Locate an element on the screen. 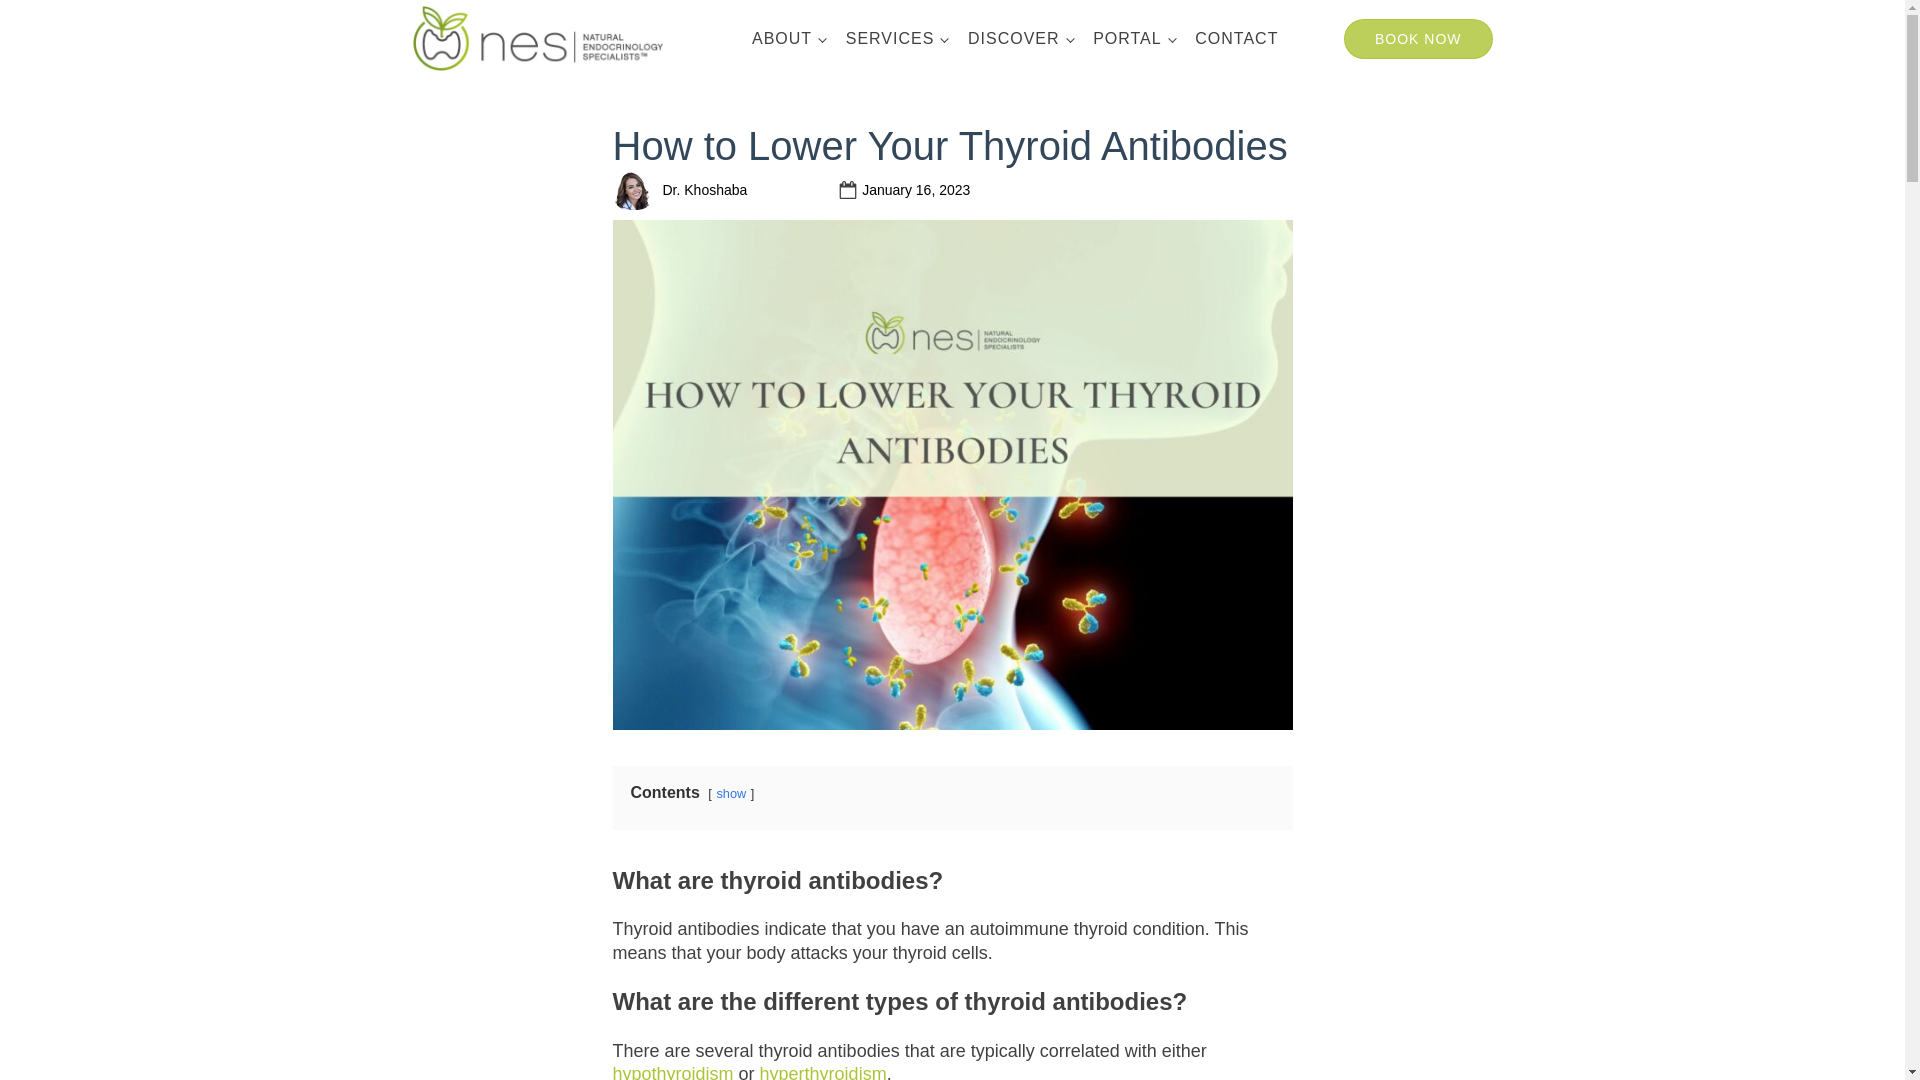  ABOUT is located at coordinates (788, 38).